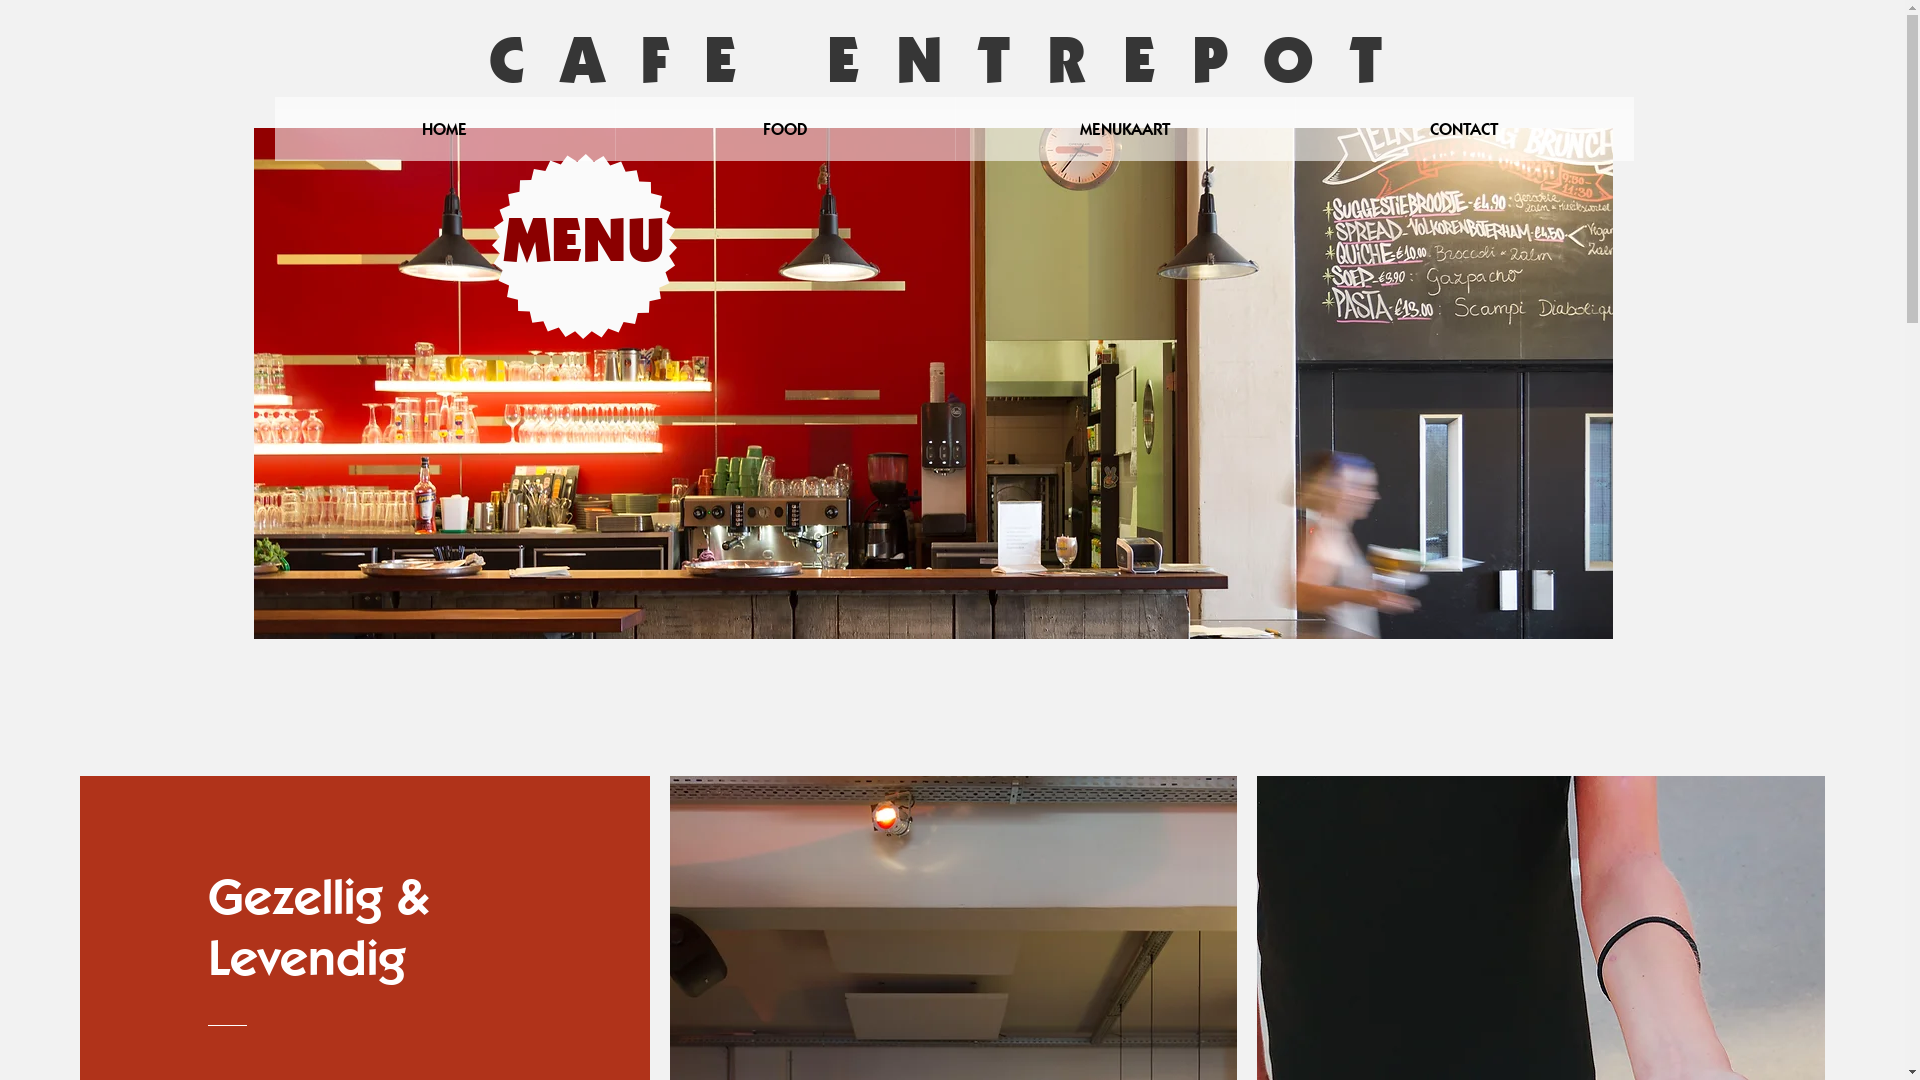  Describe the element at coordinates (1464, 129) in the screenshot. I see `CONTACT` at that location.